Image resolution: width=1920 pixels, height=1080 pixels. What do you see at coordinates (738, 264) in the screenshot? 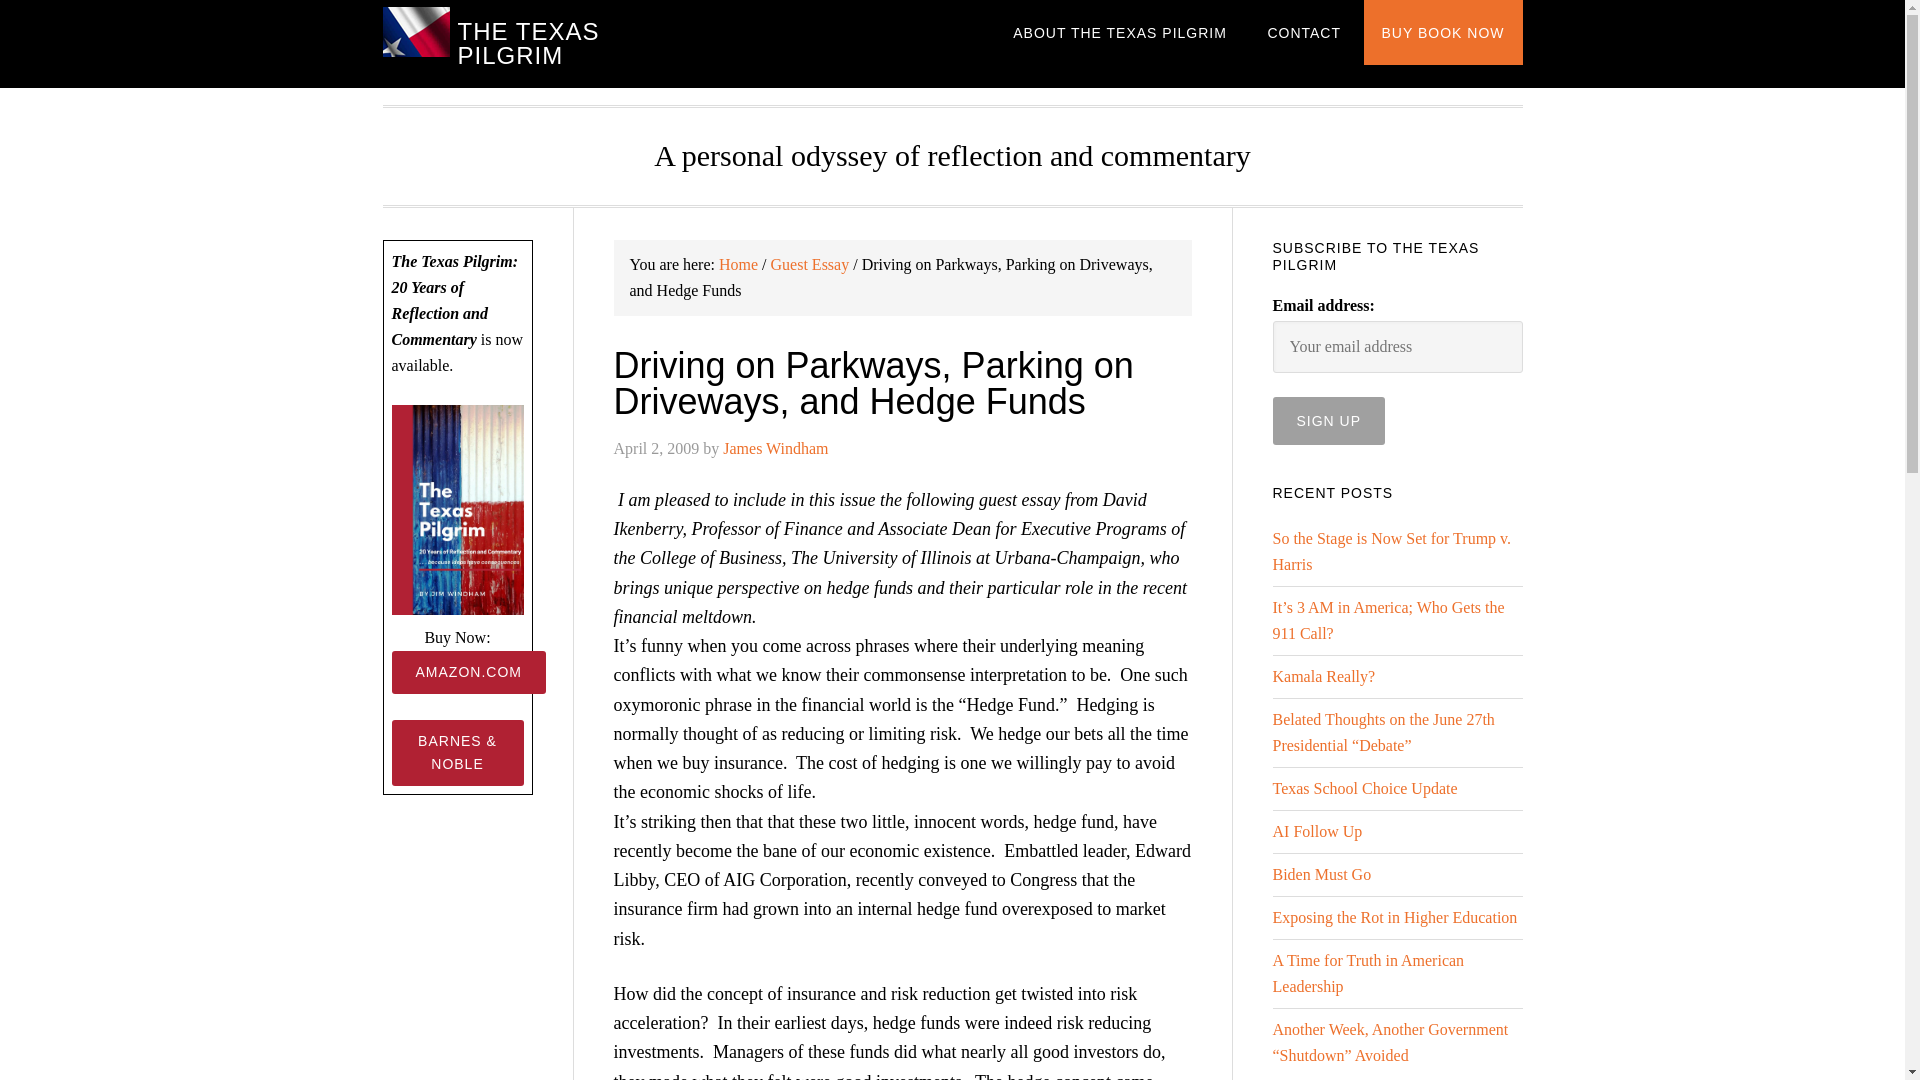
I see `Home` at bounding box center [738, 264].